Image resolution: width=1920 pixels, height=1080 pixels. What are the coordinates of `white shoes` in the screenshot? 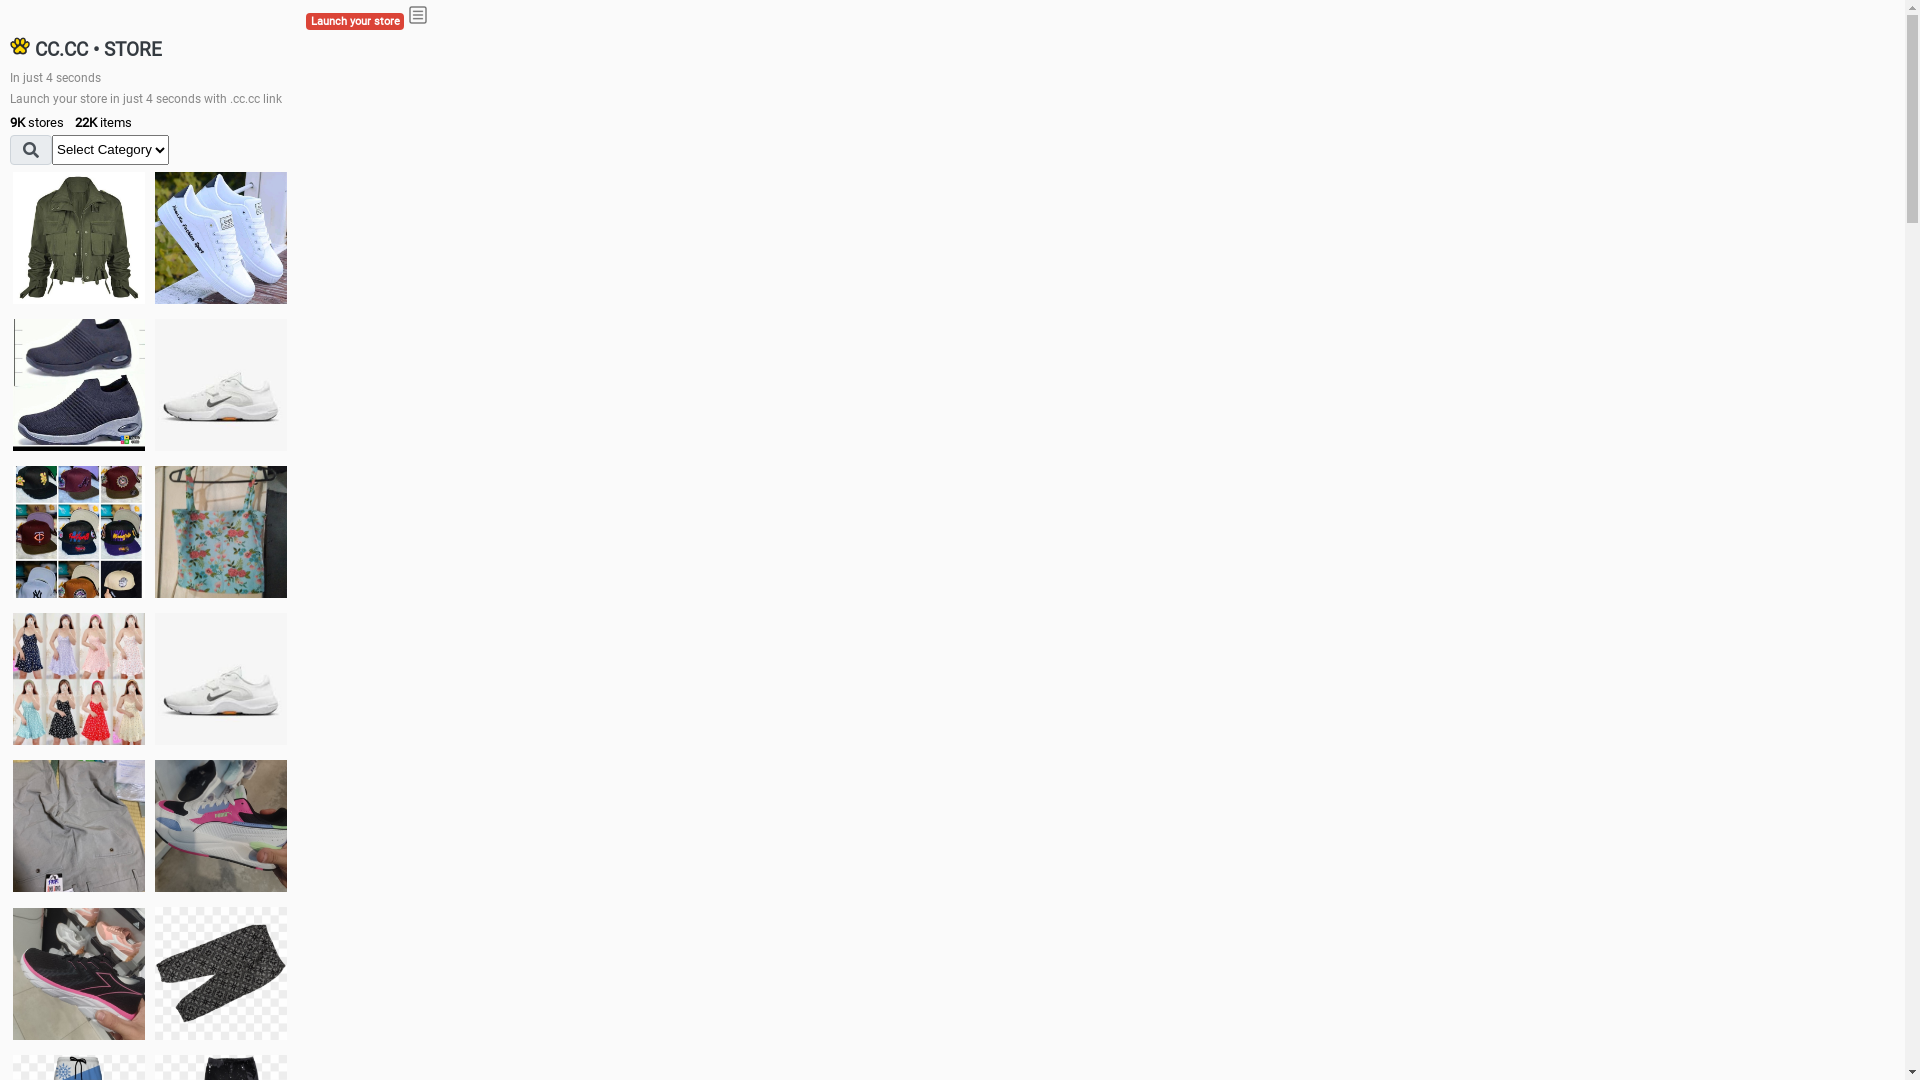 It's located at (221, 238).